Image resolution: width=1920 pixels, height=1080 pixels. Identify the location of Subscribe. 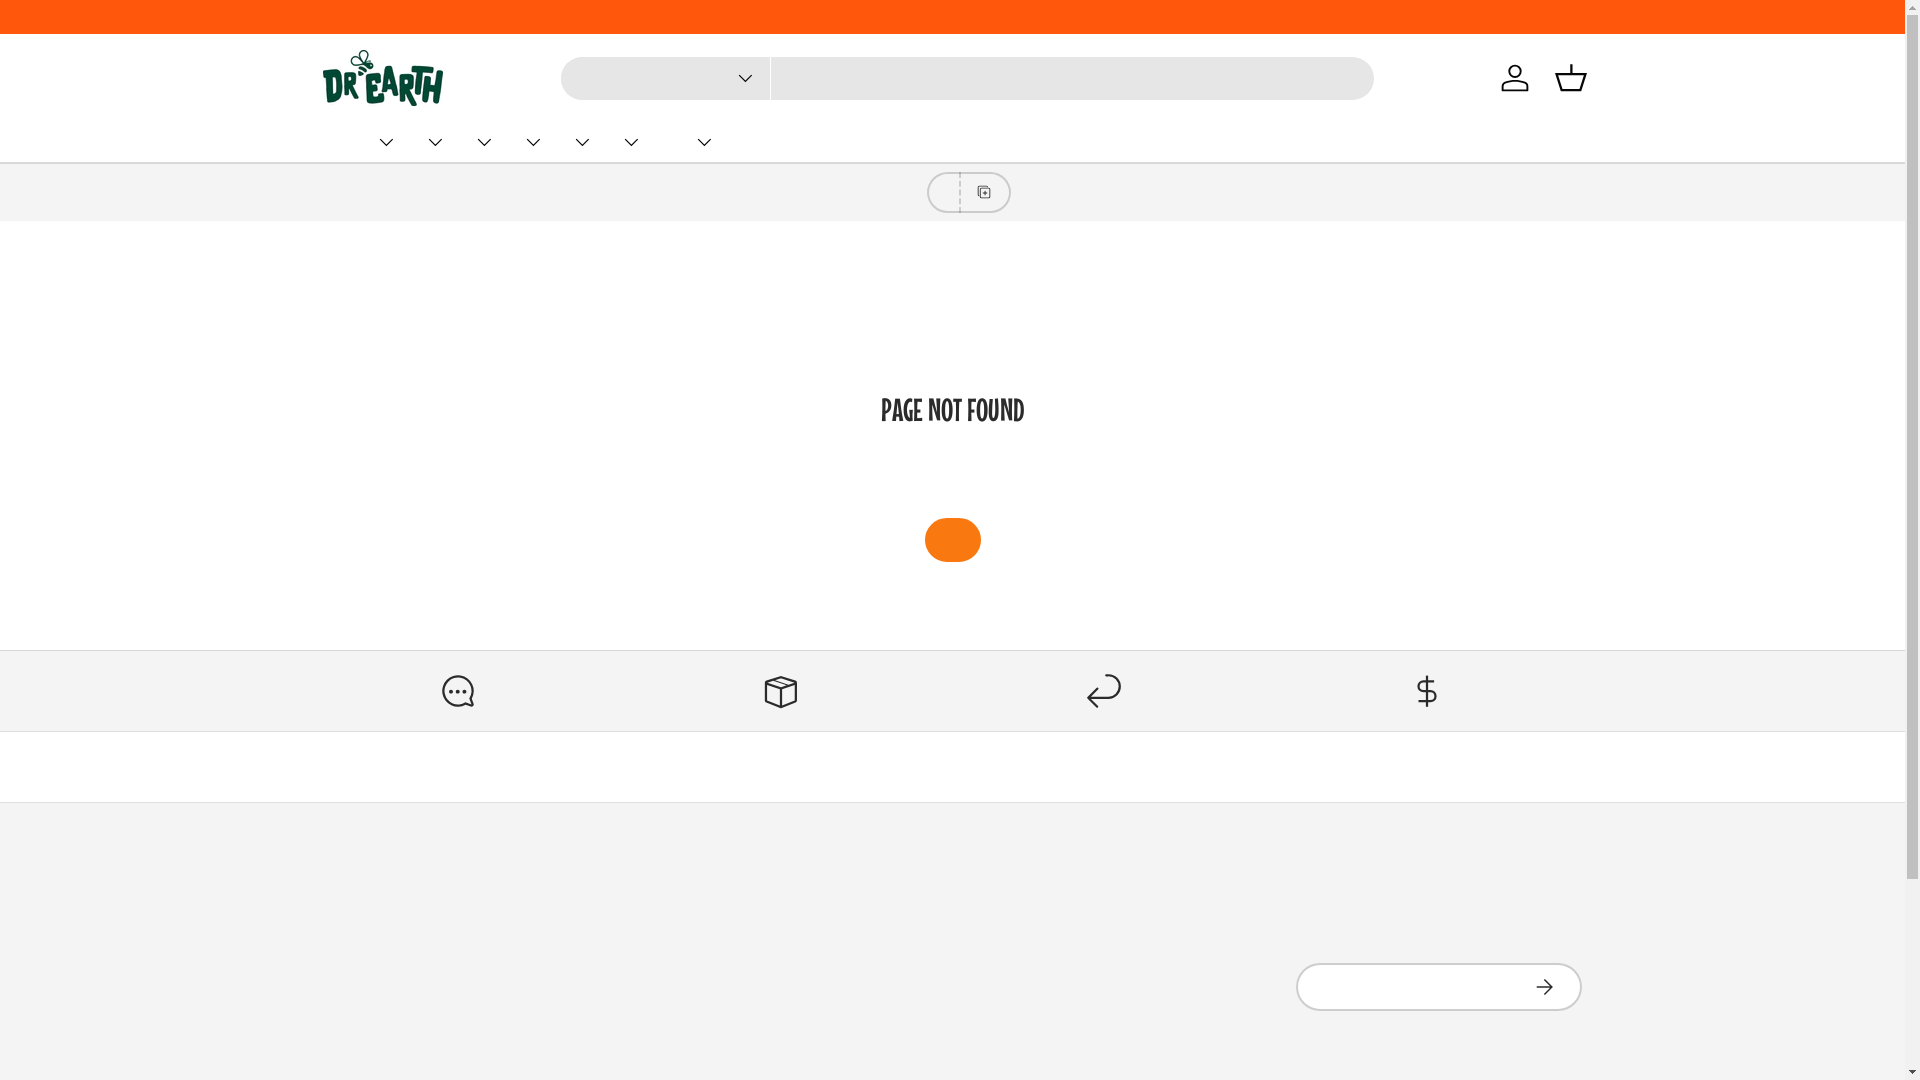
(1544, 987).